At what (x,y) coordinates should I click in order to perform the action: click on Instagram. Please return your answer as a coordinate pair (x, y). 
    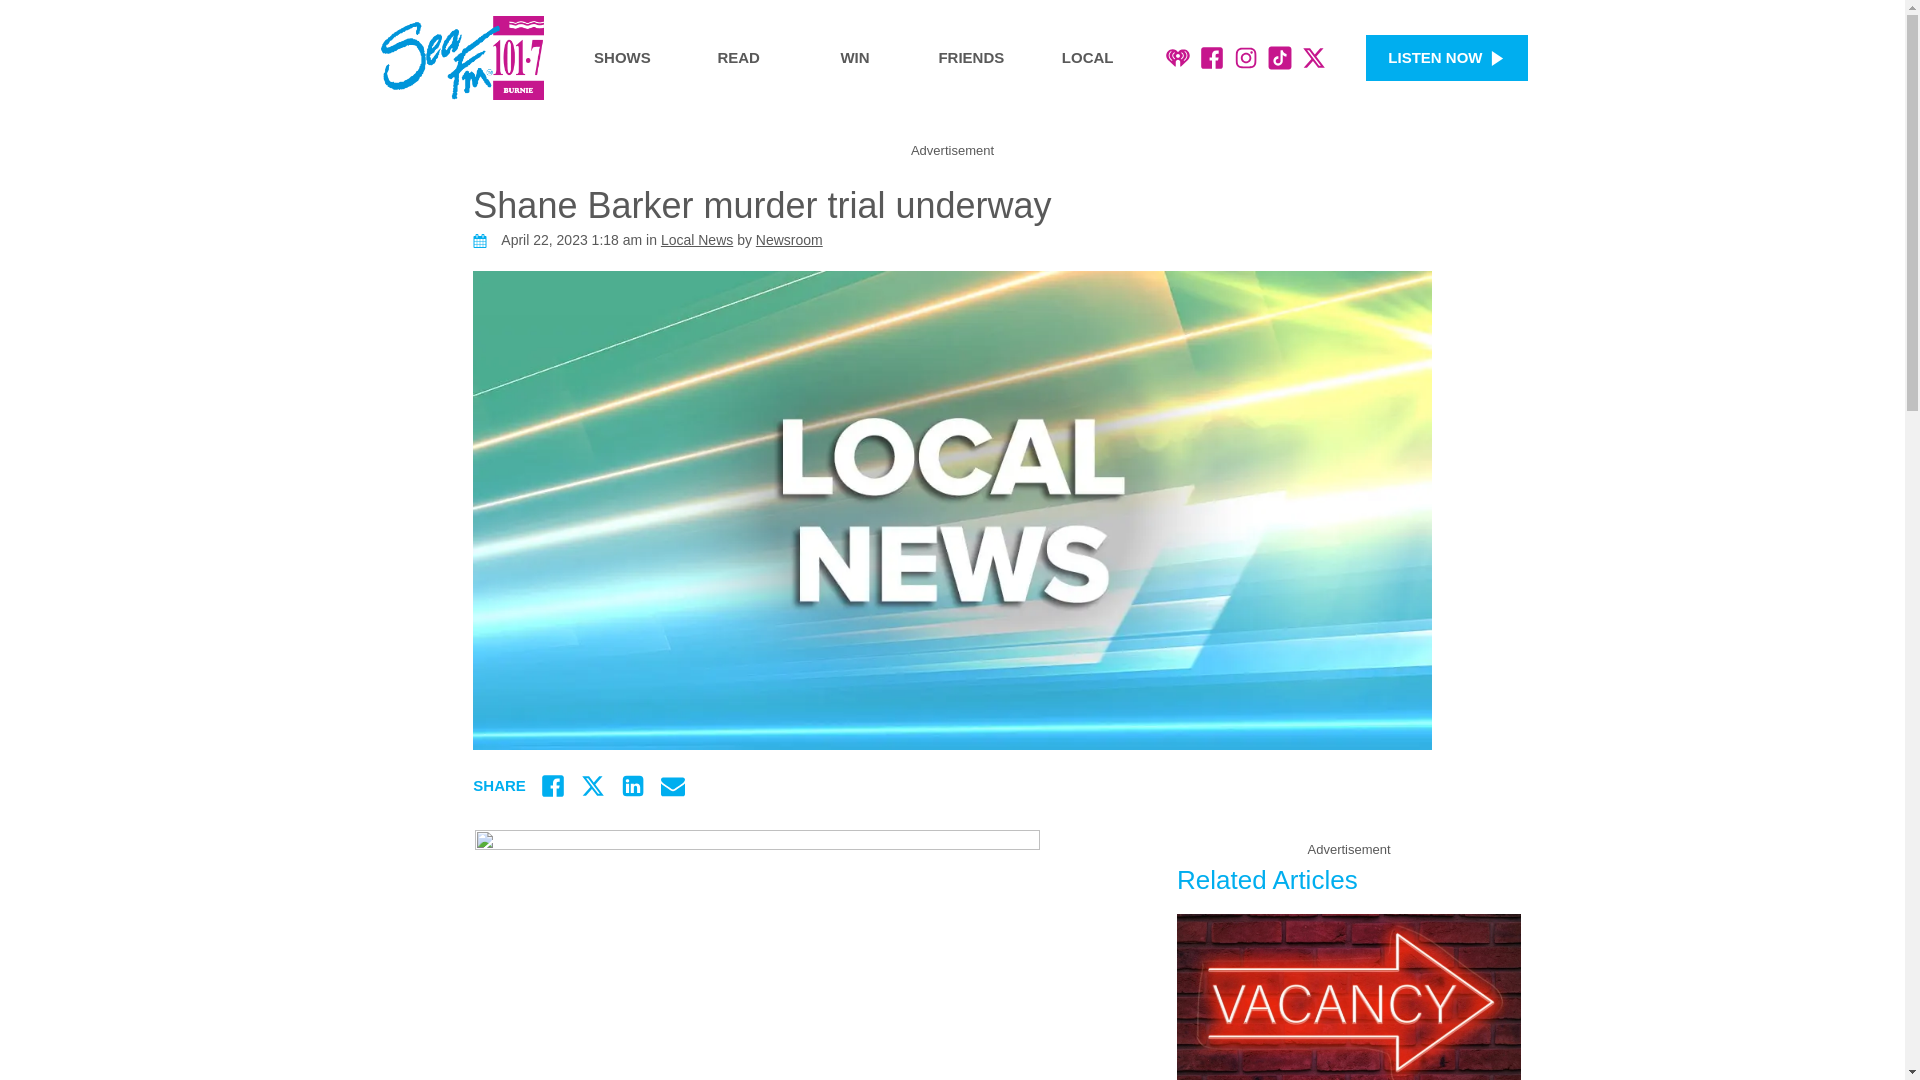
    Looking at the image, I should click on (1246, 58).